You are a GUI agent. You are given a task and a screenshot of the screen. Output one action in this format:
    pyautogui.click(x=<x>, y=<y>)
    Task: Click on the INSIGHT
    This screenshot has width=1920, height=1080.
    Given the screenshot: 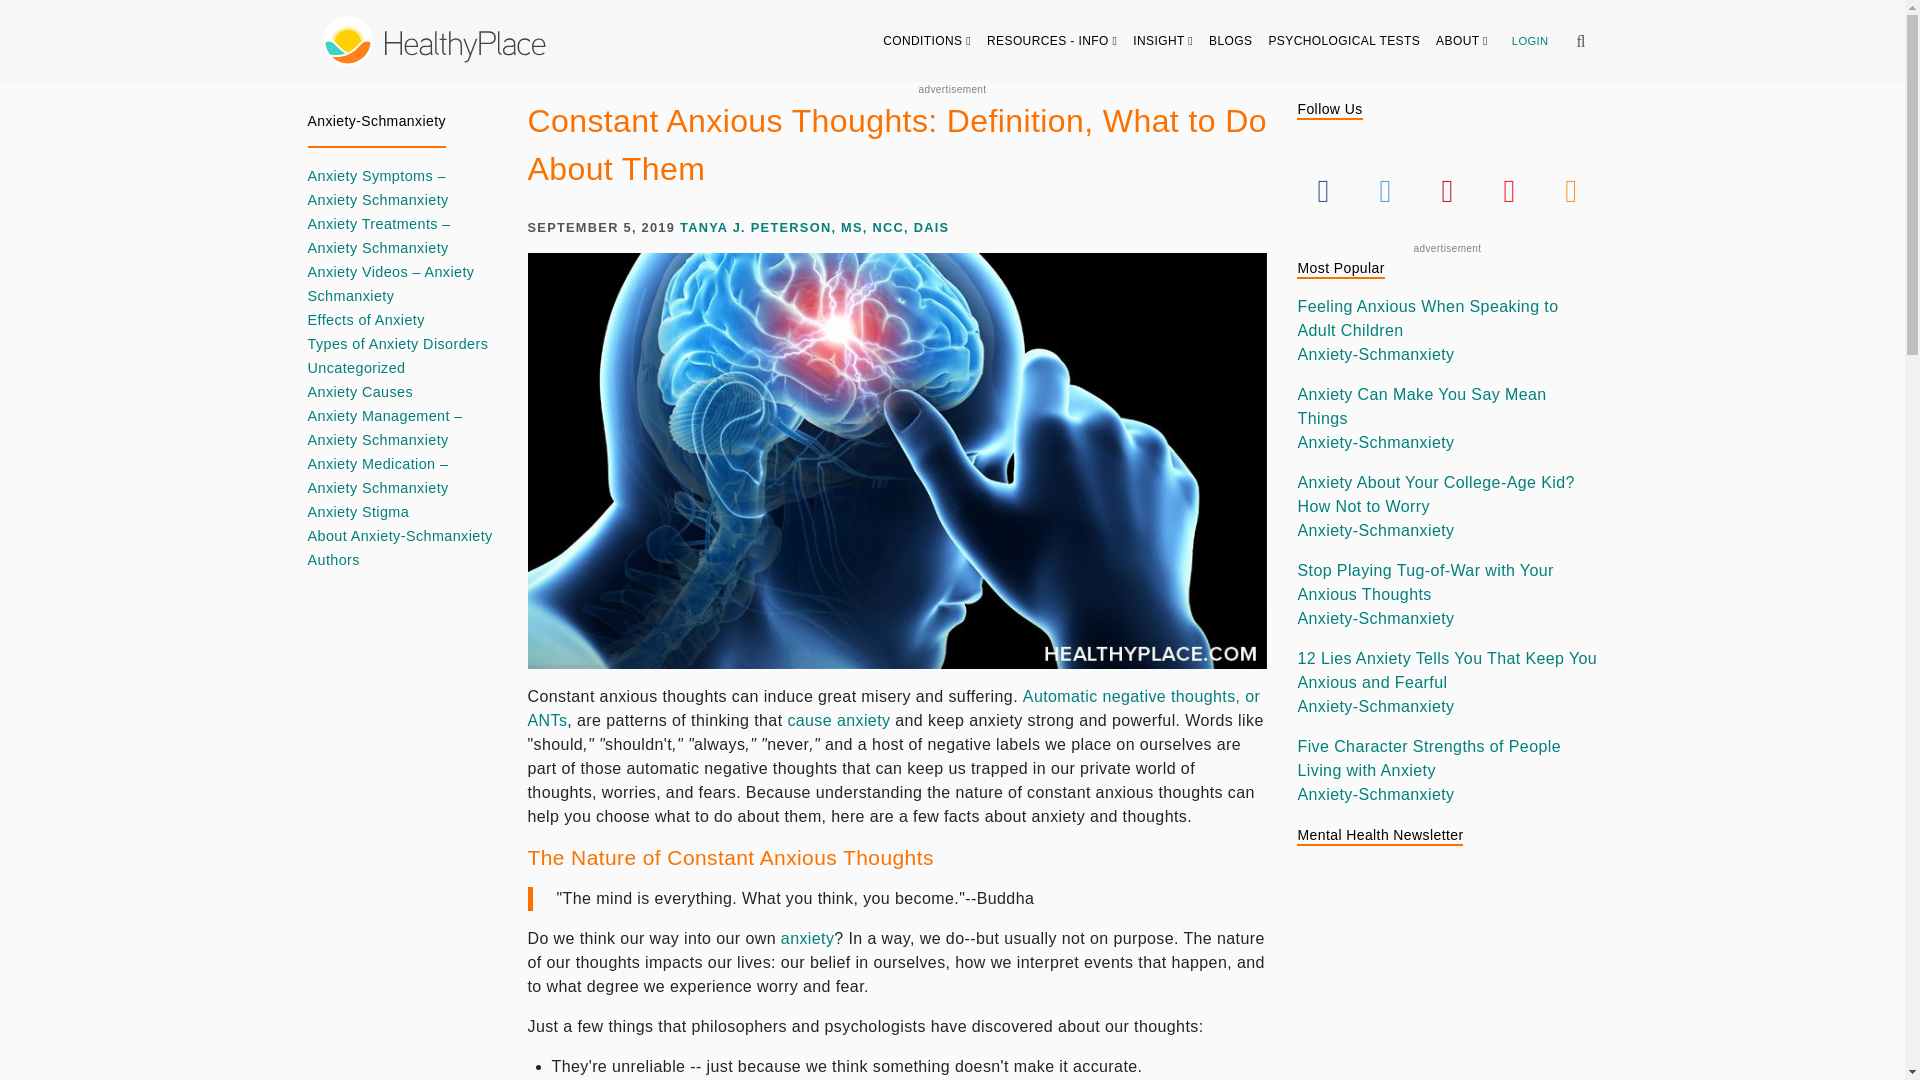 What is the action you would take?
    pyautogui.click(x=1163, y=40)
    